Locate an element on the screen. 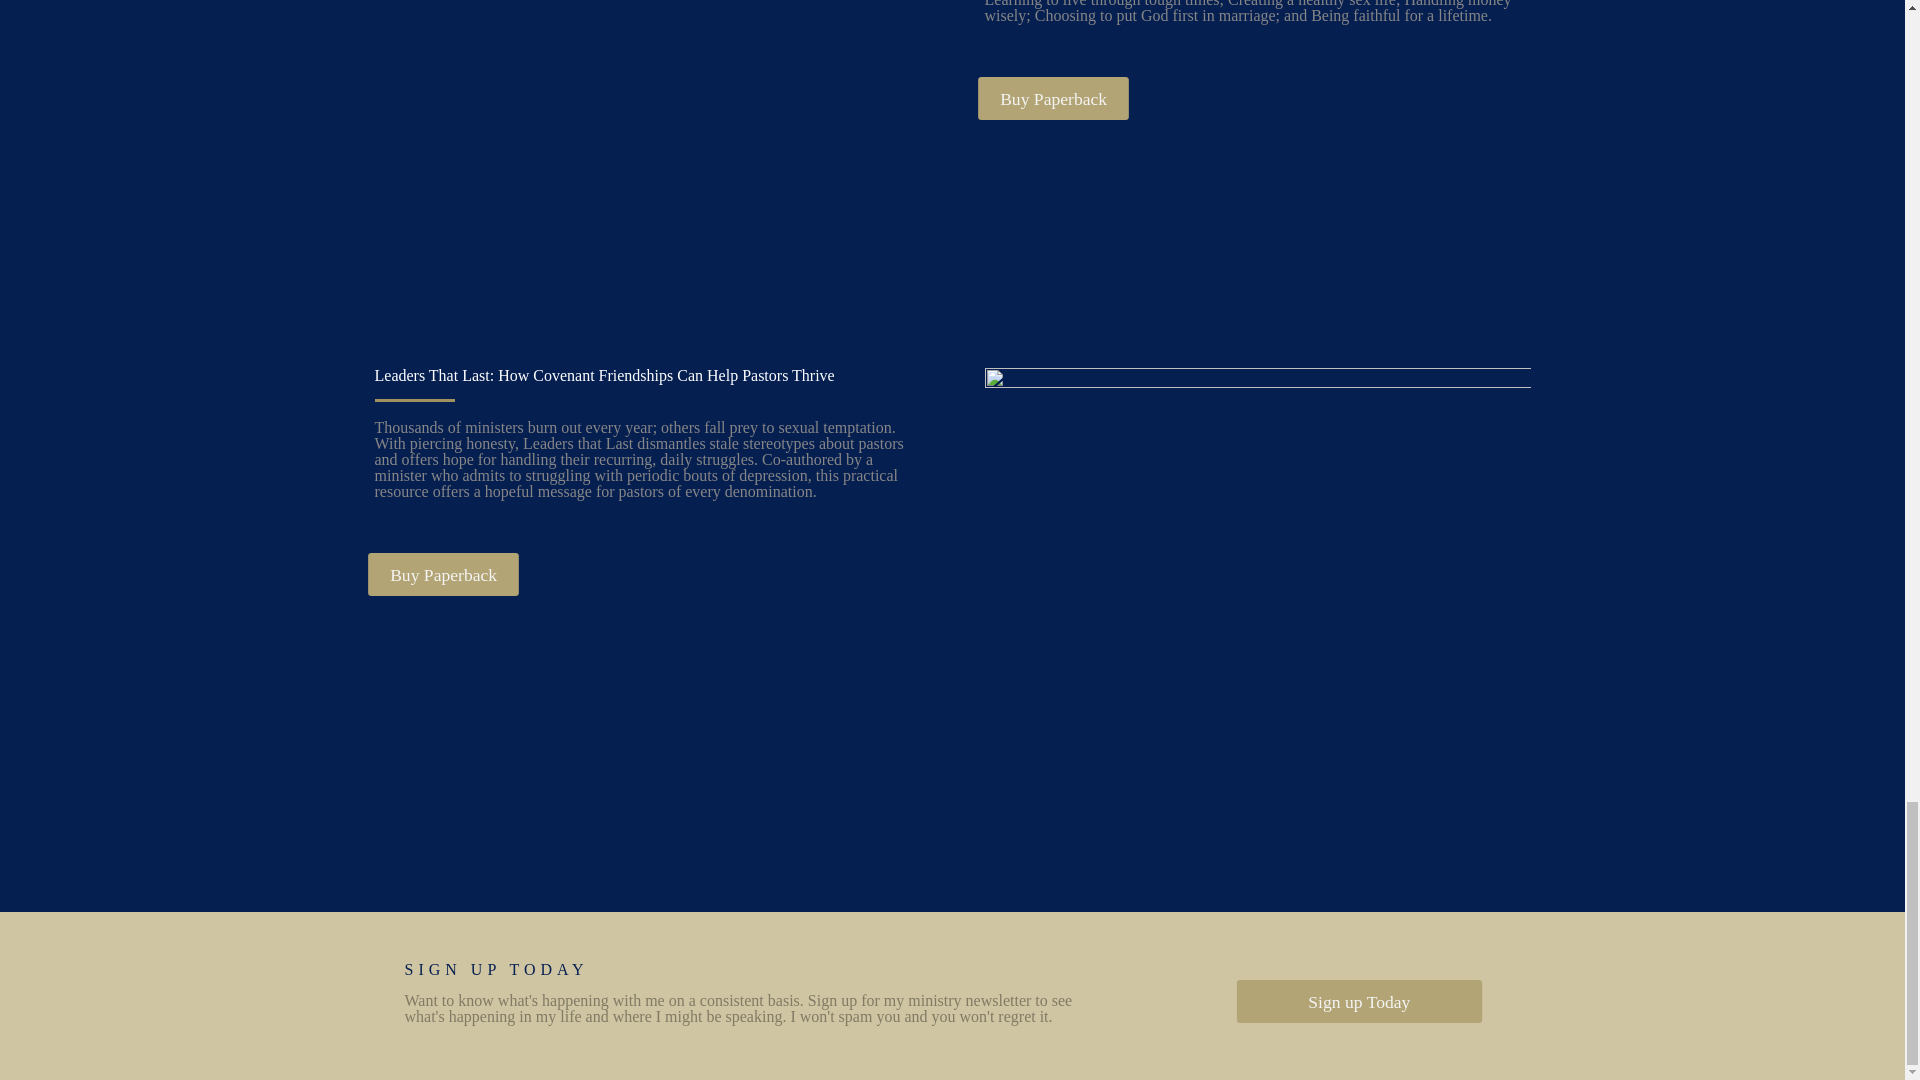 The image size is (1920, 1080). Buy Paperback is located at coordinates (1046, 96).